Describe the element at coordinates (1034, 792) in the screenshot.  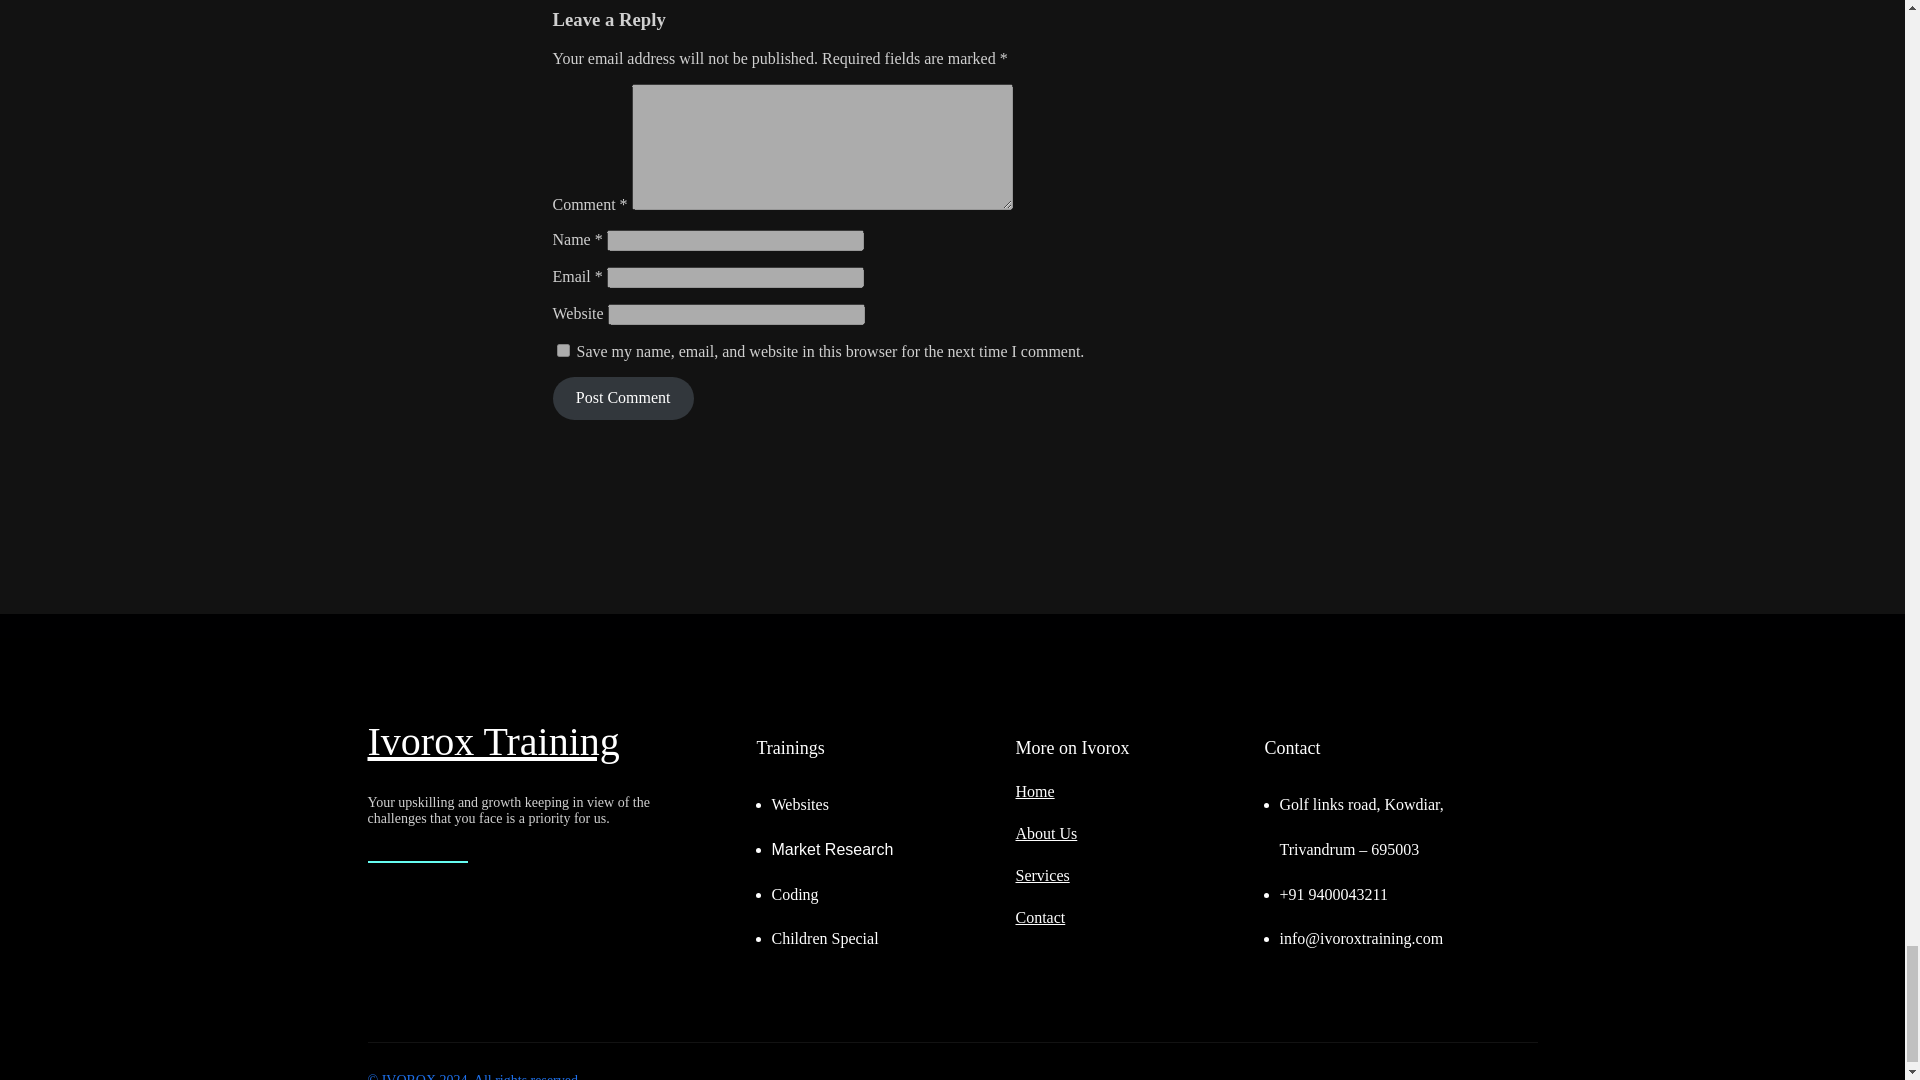
I see `Home` at that location.